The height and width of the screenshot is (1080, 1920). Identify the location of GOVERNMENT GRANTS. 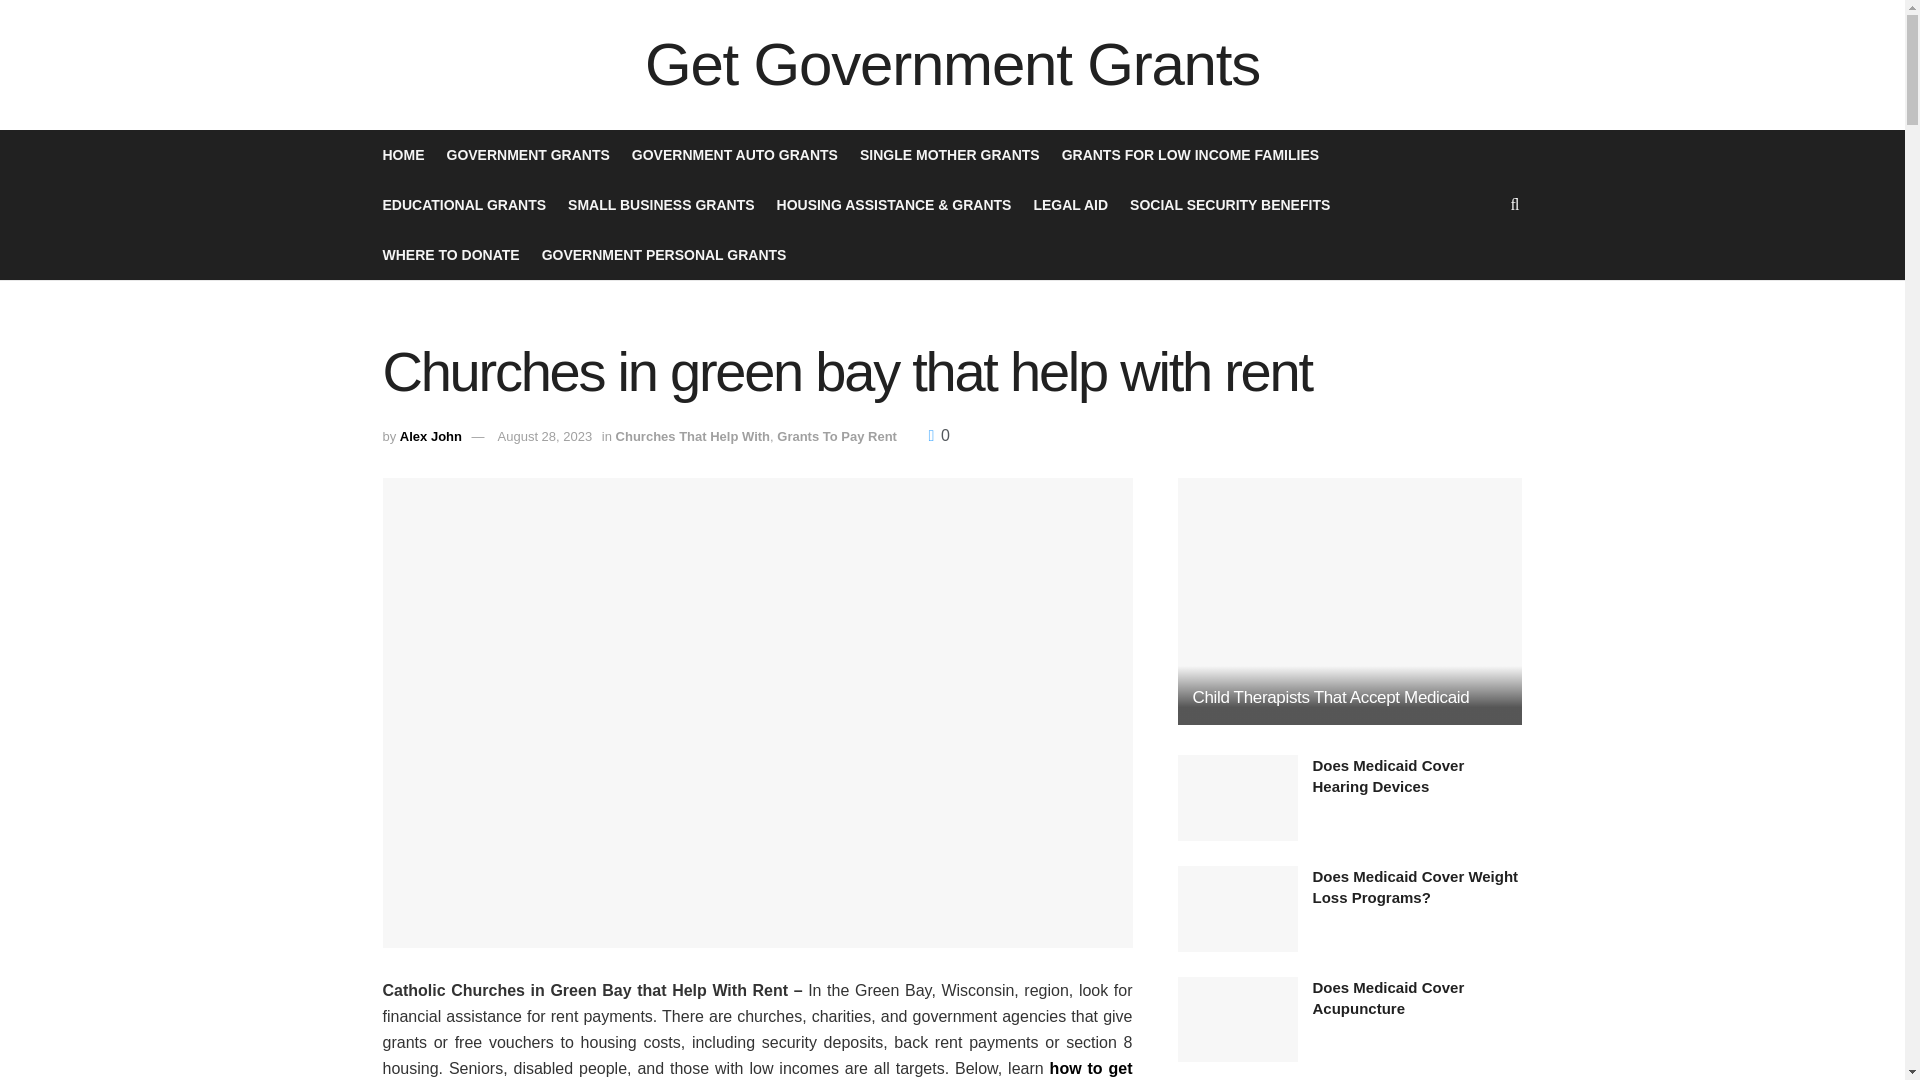
(526, 154).